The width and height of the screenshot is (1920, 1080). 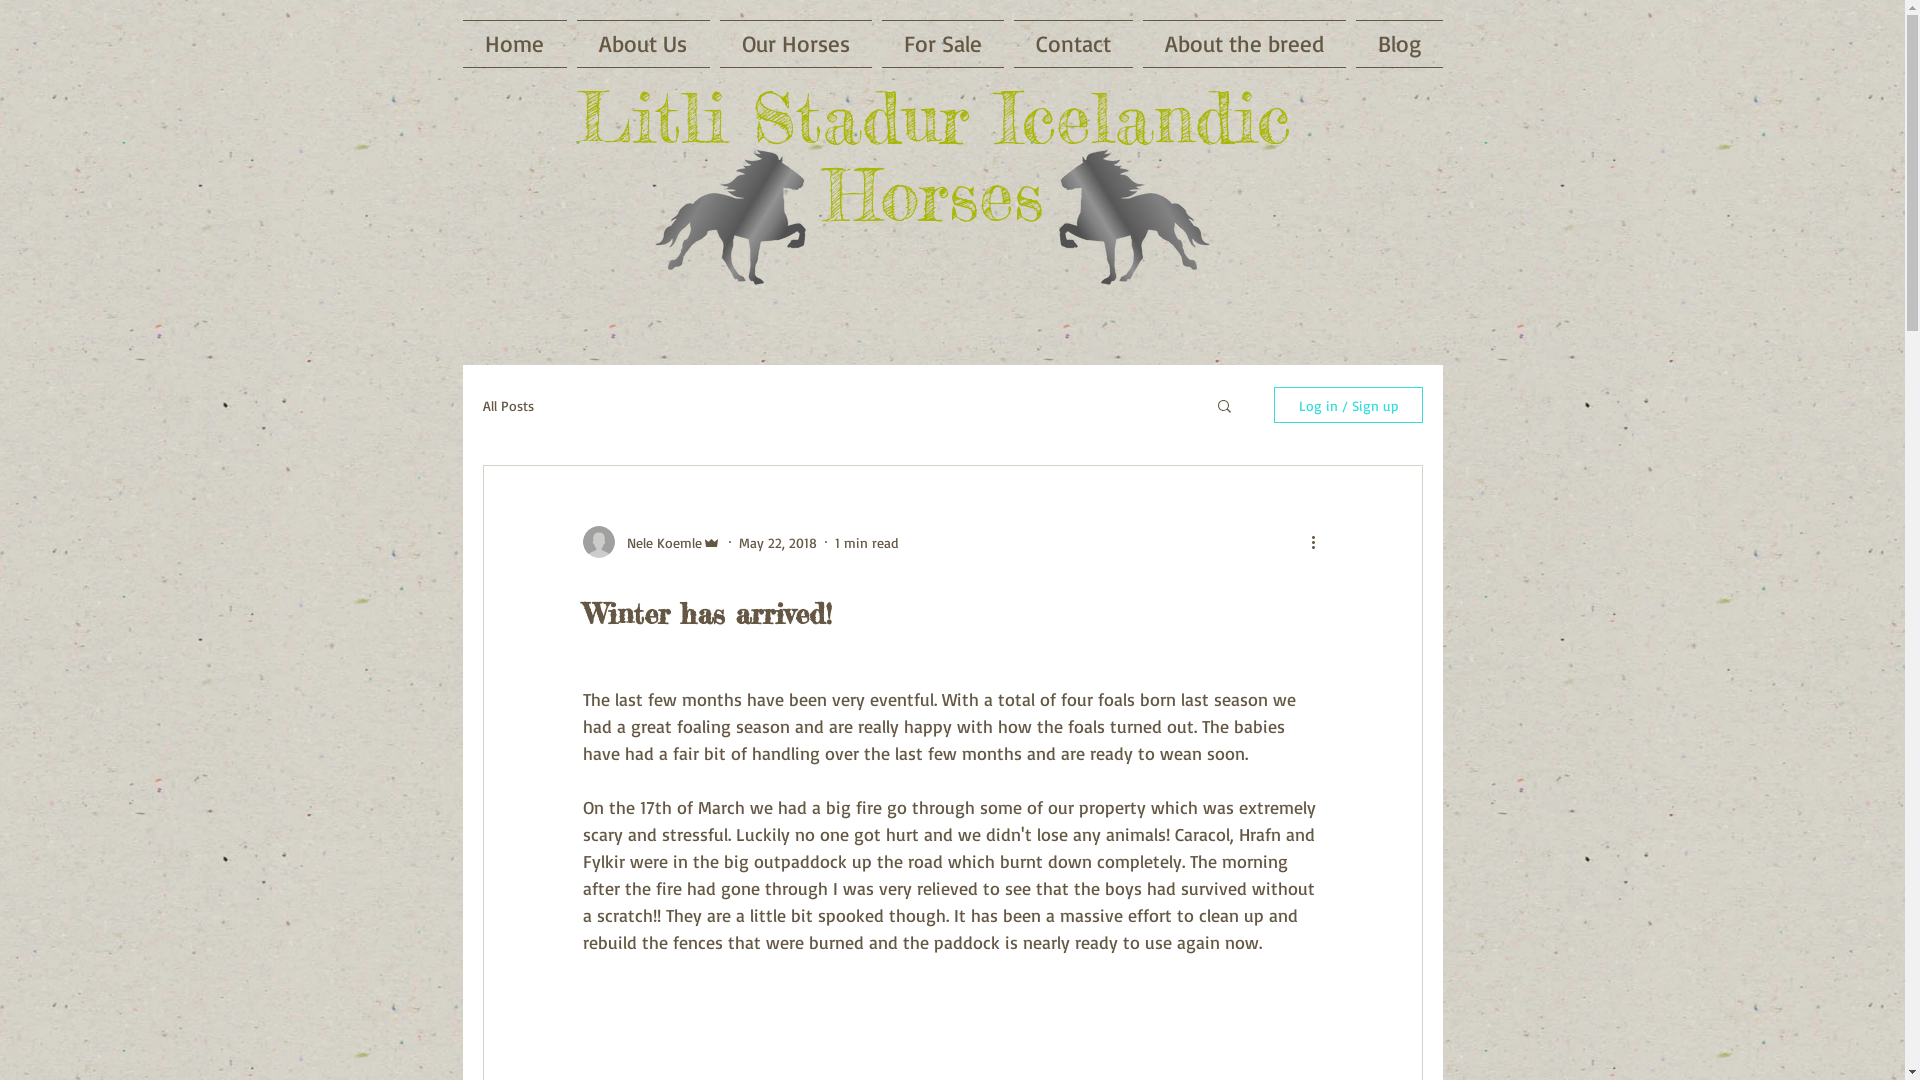 I want to click on Our Horses, so click(x=795, y=44).